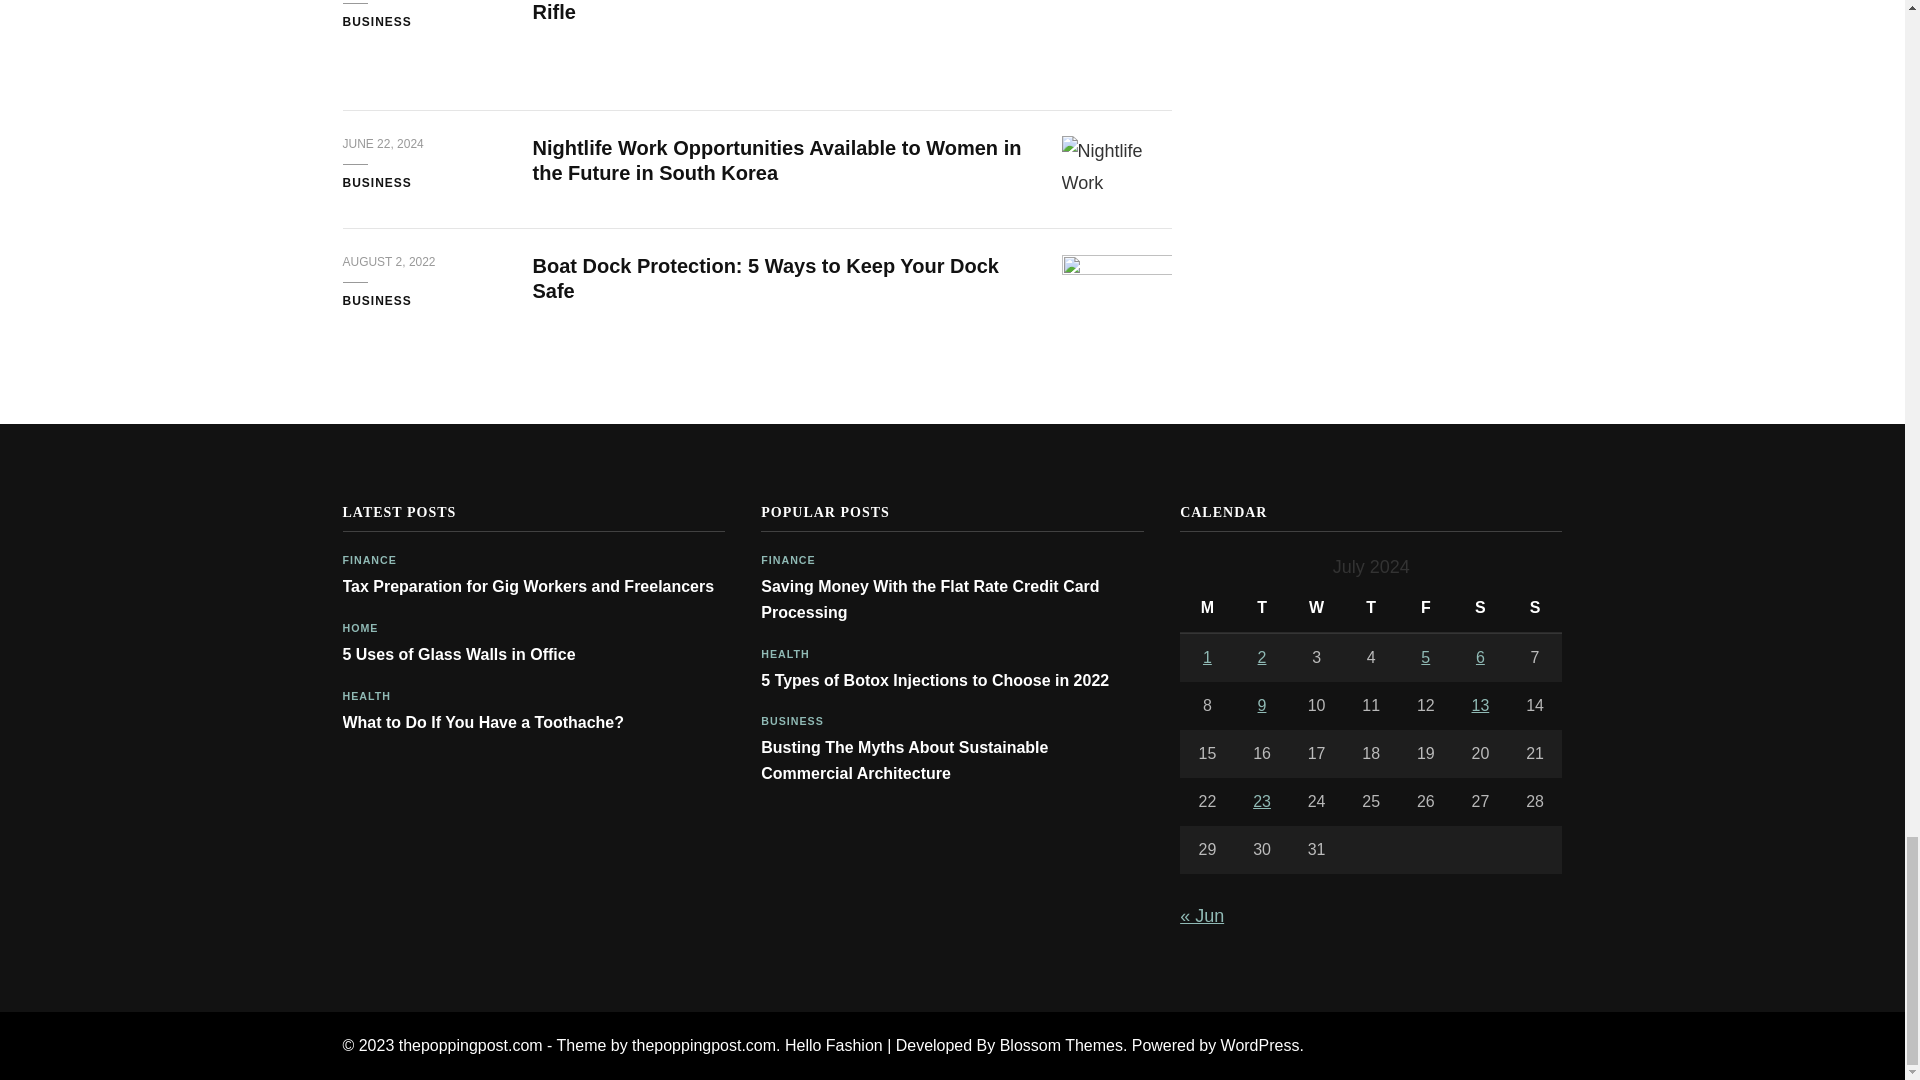 This screenshot has height=1080, width=1920. Describe the element at coordinates (1207, 608) in the screenshot. I see `Monday` at that location.